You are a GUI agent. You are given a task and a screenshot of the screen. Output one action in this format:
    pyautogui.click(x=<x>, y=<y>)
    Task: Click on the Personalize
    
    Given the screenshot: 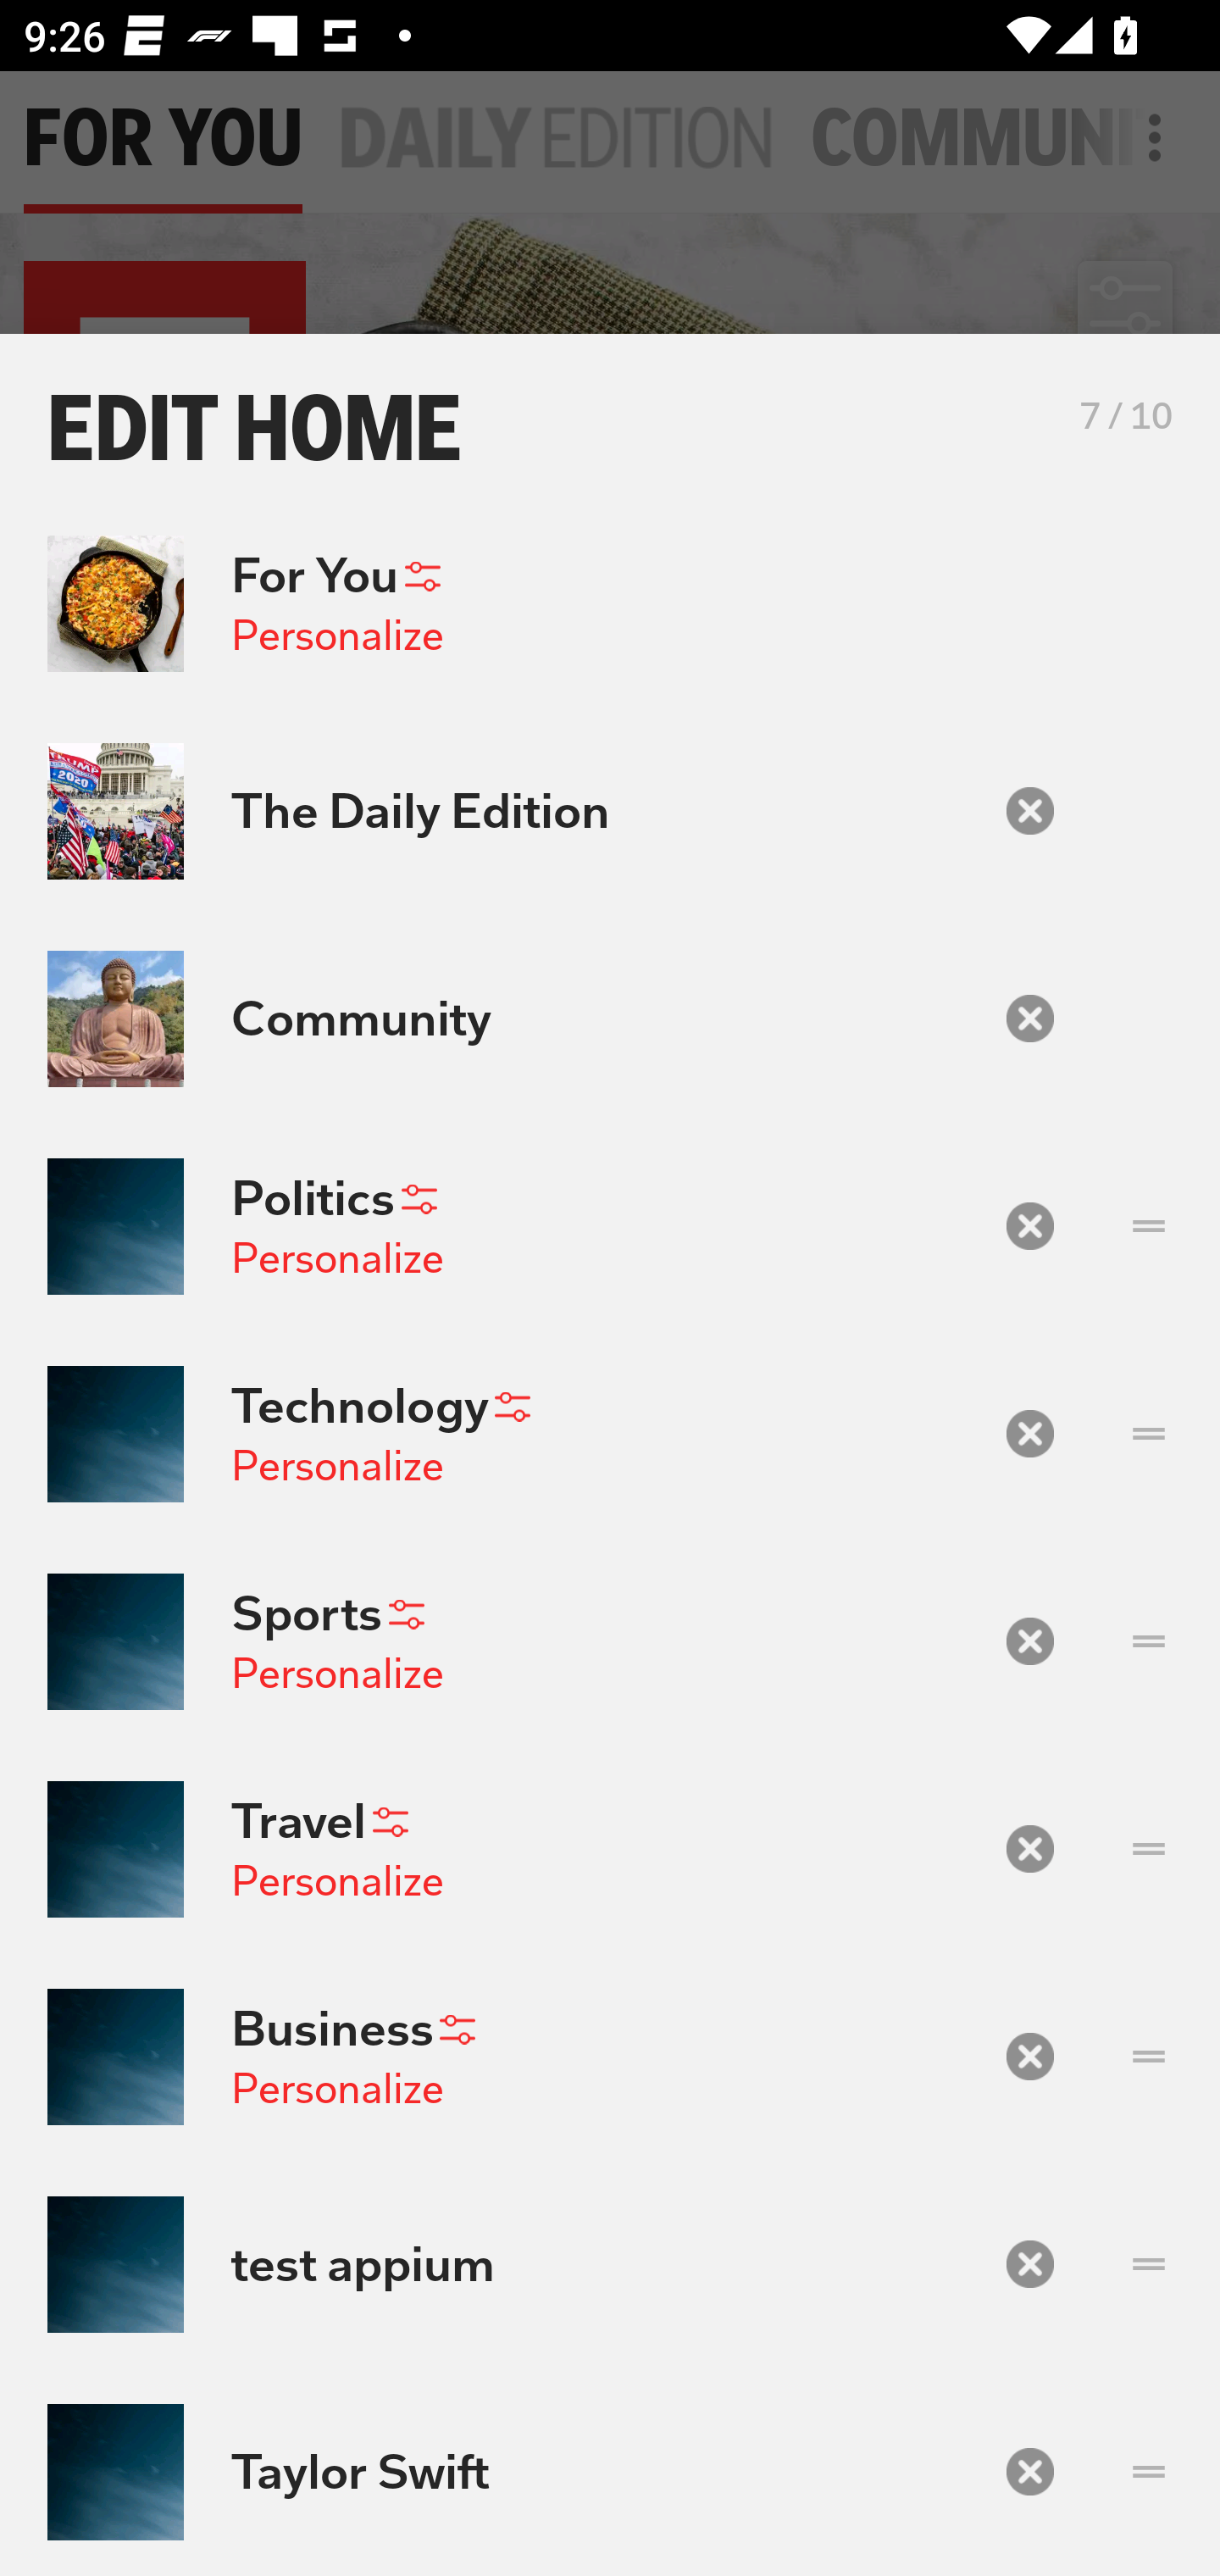 What is the action you would take?
    pyautogui.click(x=337, y=2089)
    